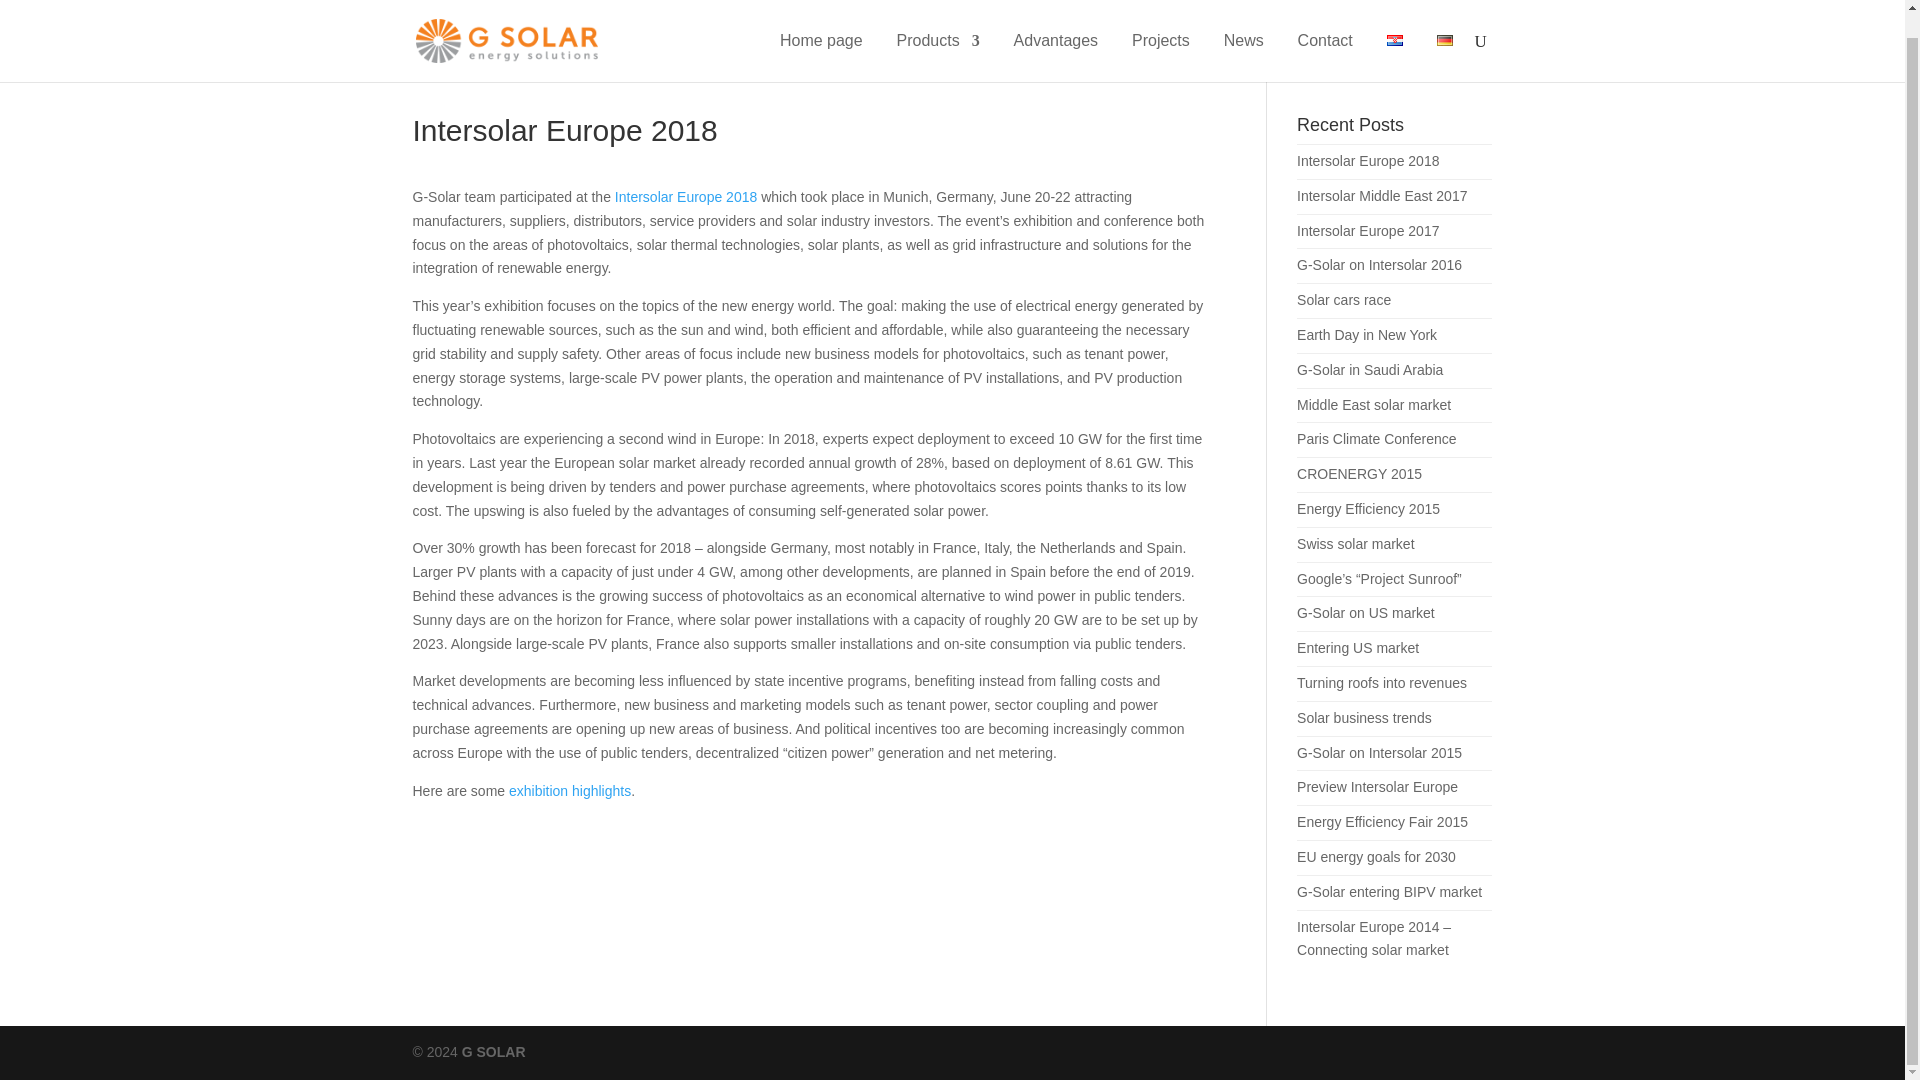  I want to click on Home page, so click(820, 33).